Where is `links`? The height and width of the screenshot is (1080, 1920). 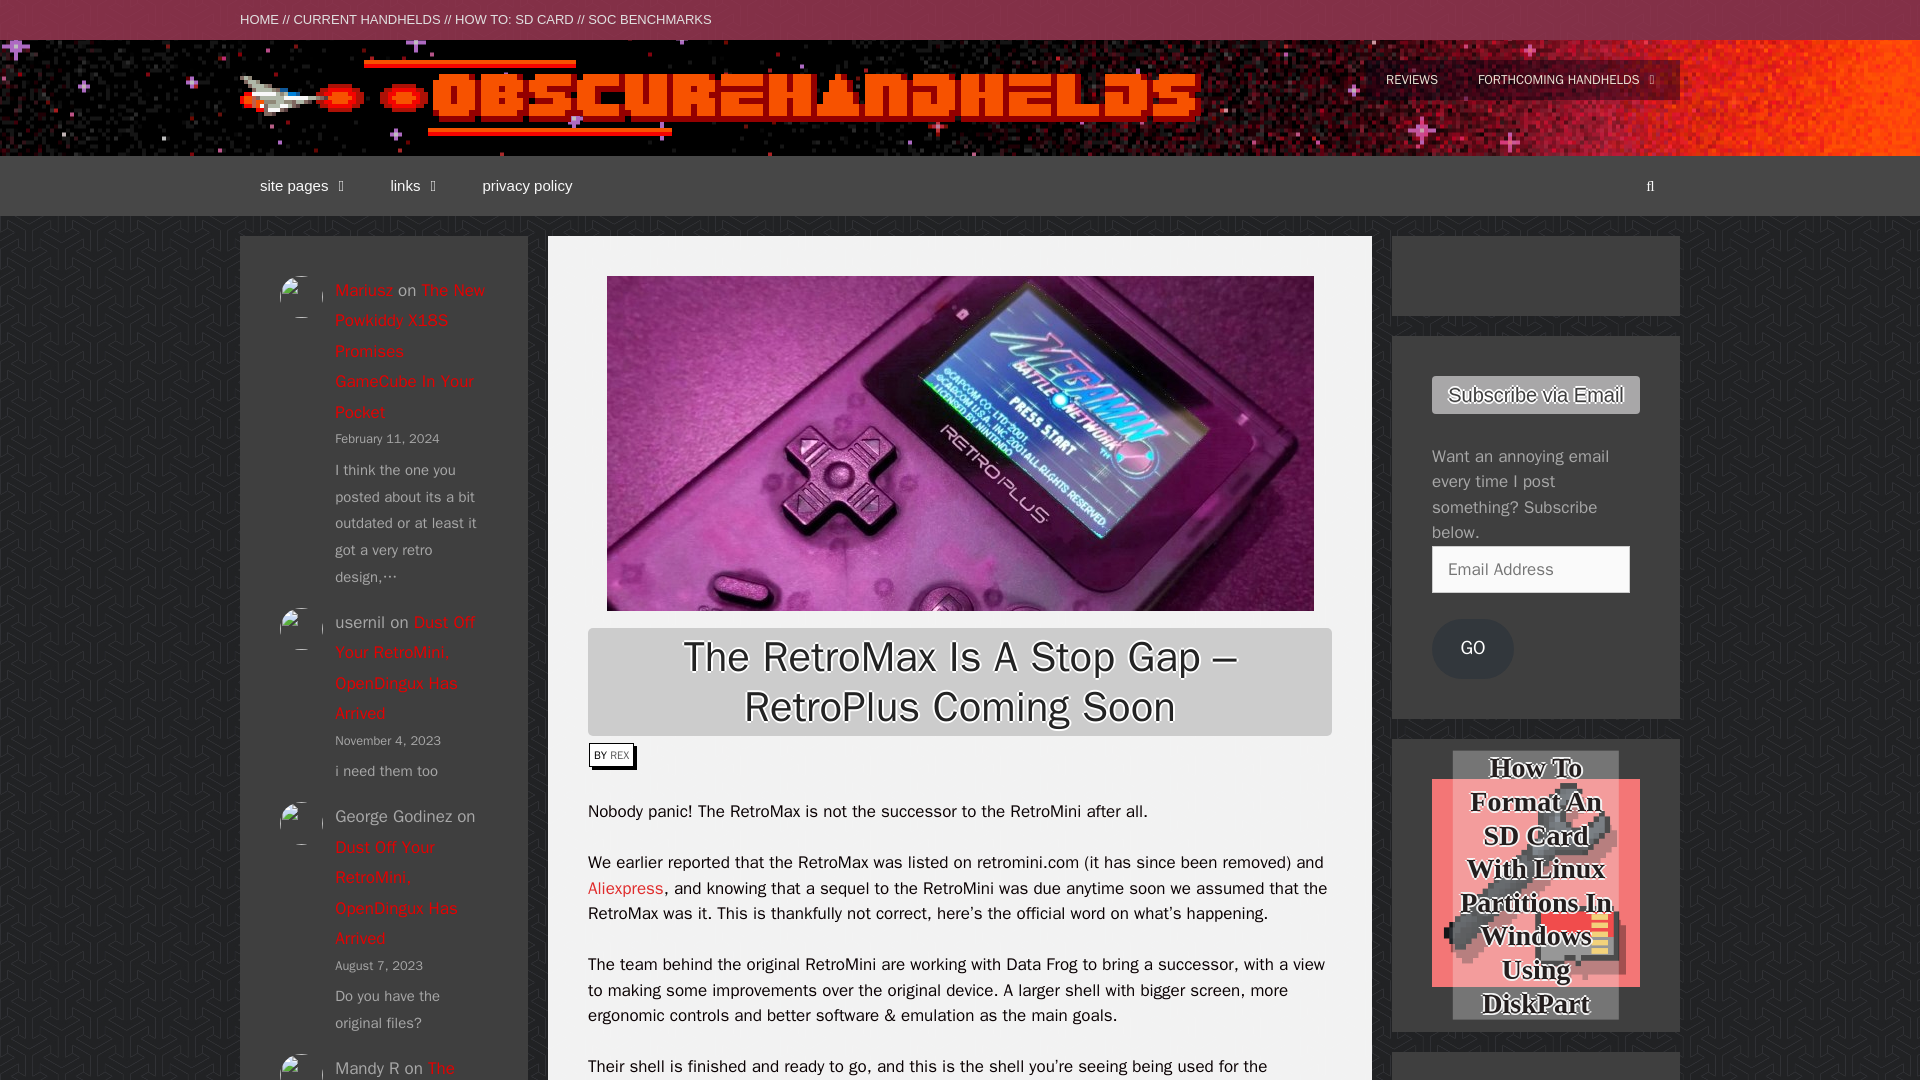
links is located at coordinates (416, 186).